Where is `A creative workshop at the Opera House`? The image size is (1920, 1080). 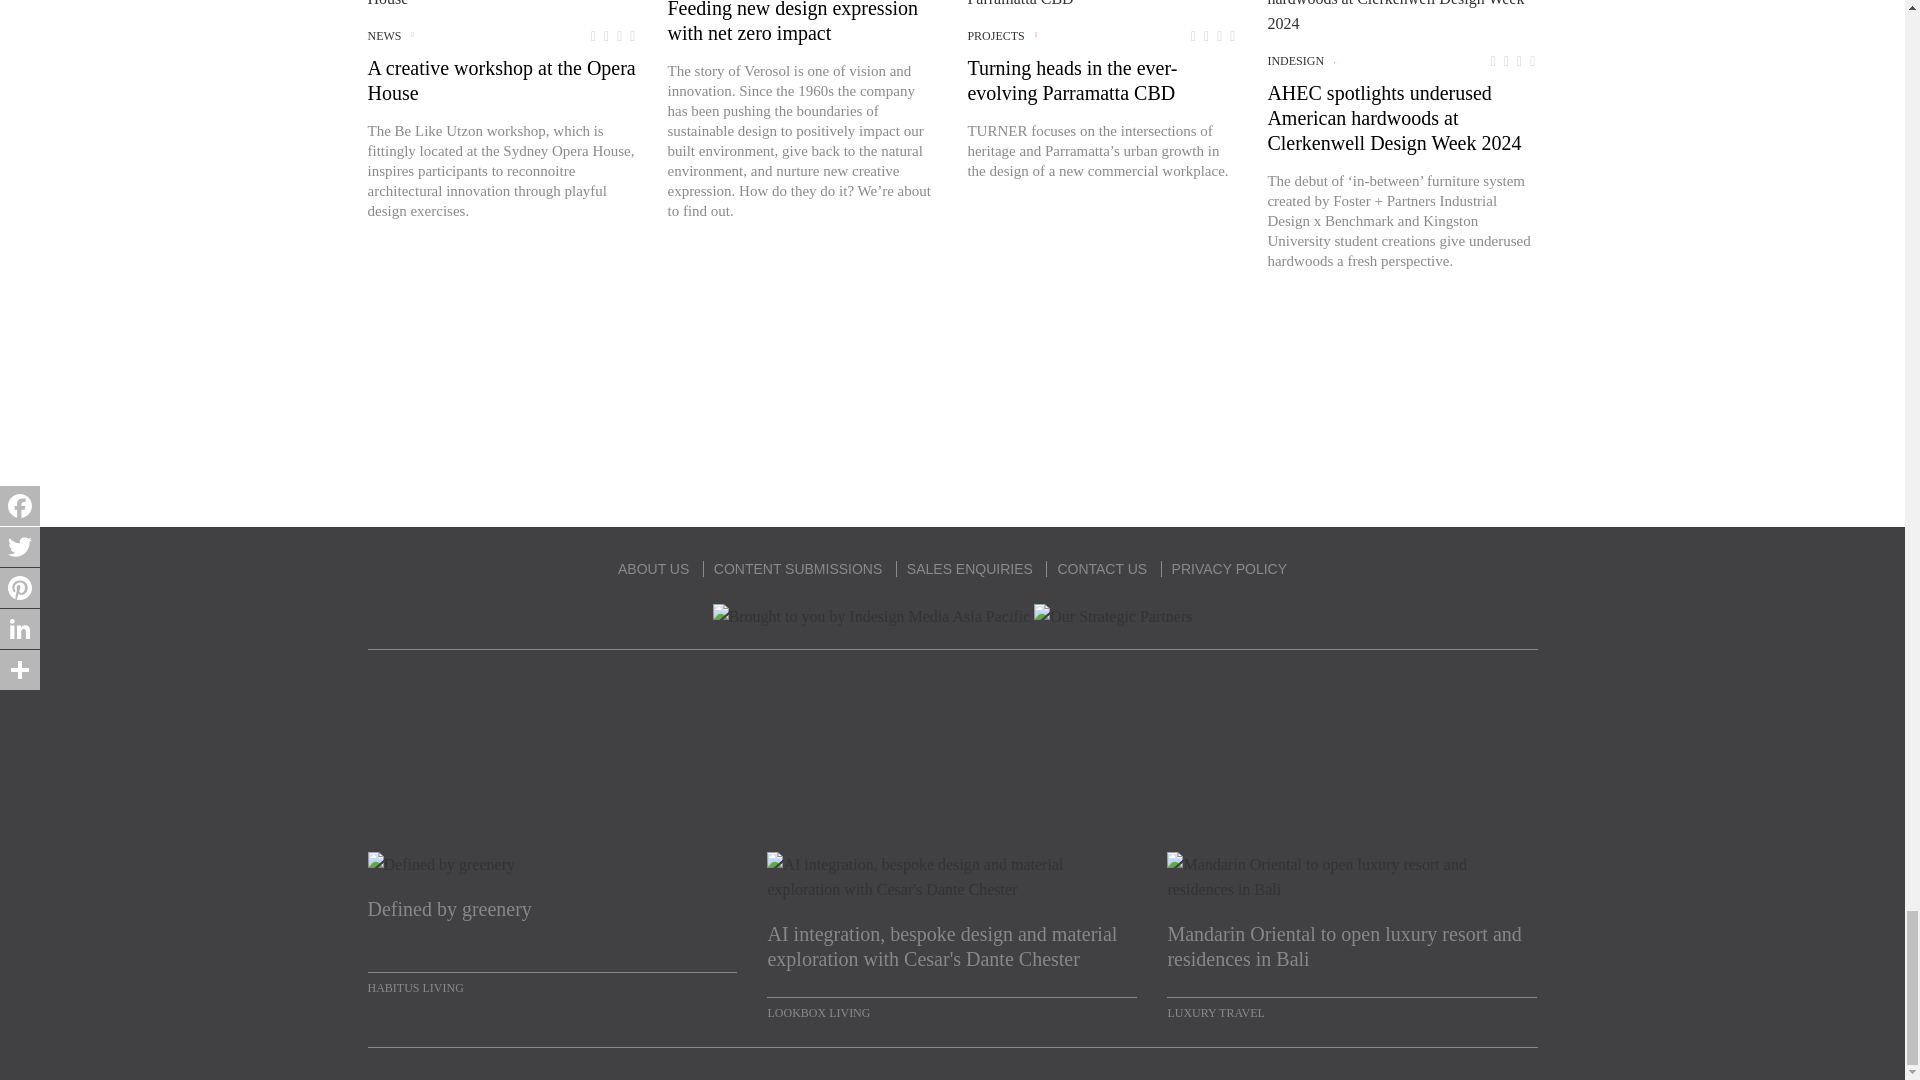 A creative workshop at the Opera House is located at coordinates (502, 5).